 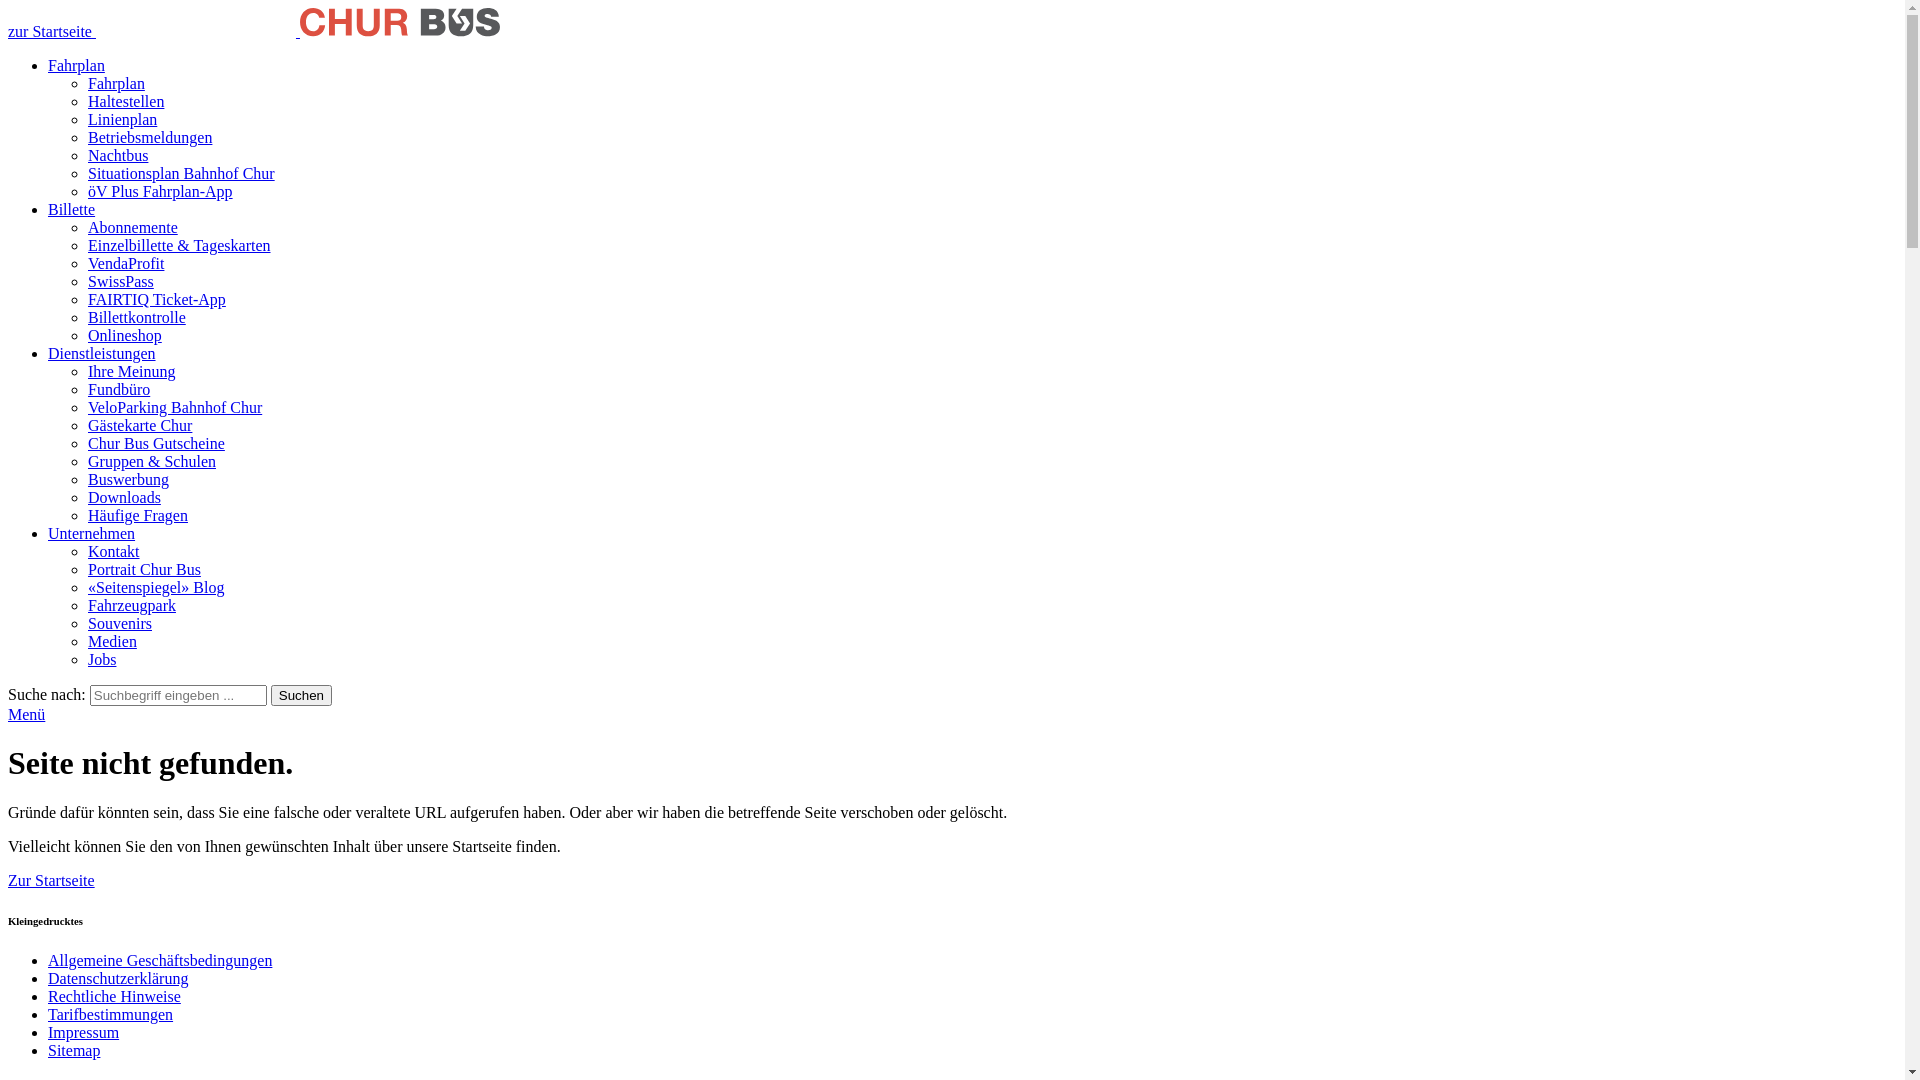 What do you see at coordinates (118, 156) in the screenshot?
I see `Nachtbus` at bounding box center [118, 156].